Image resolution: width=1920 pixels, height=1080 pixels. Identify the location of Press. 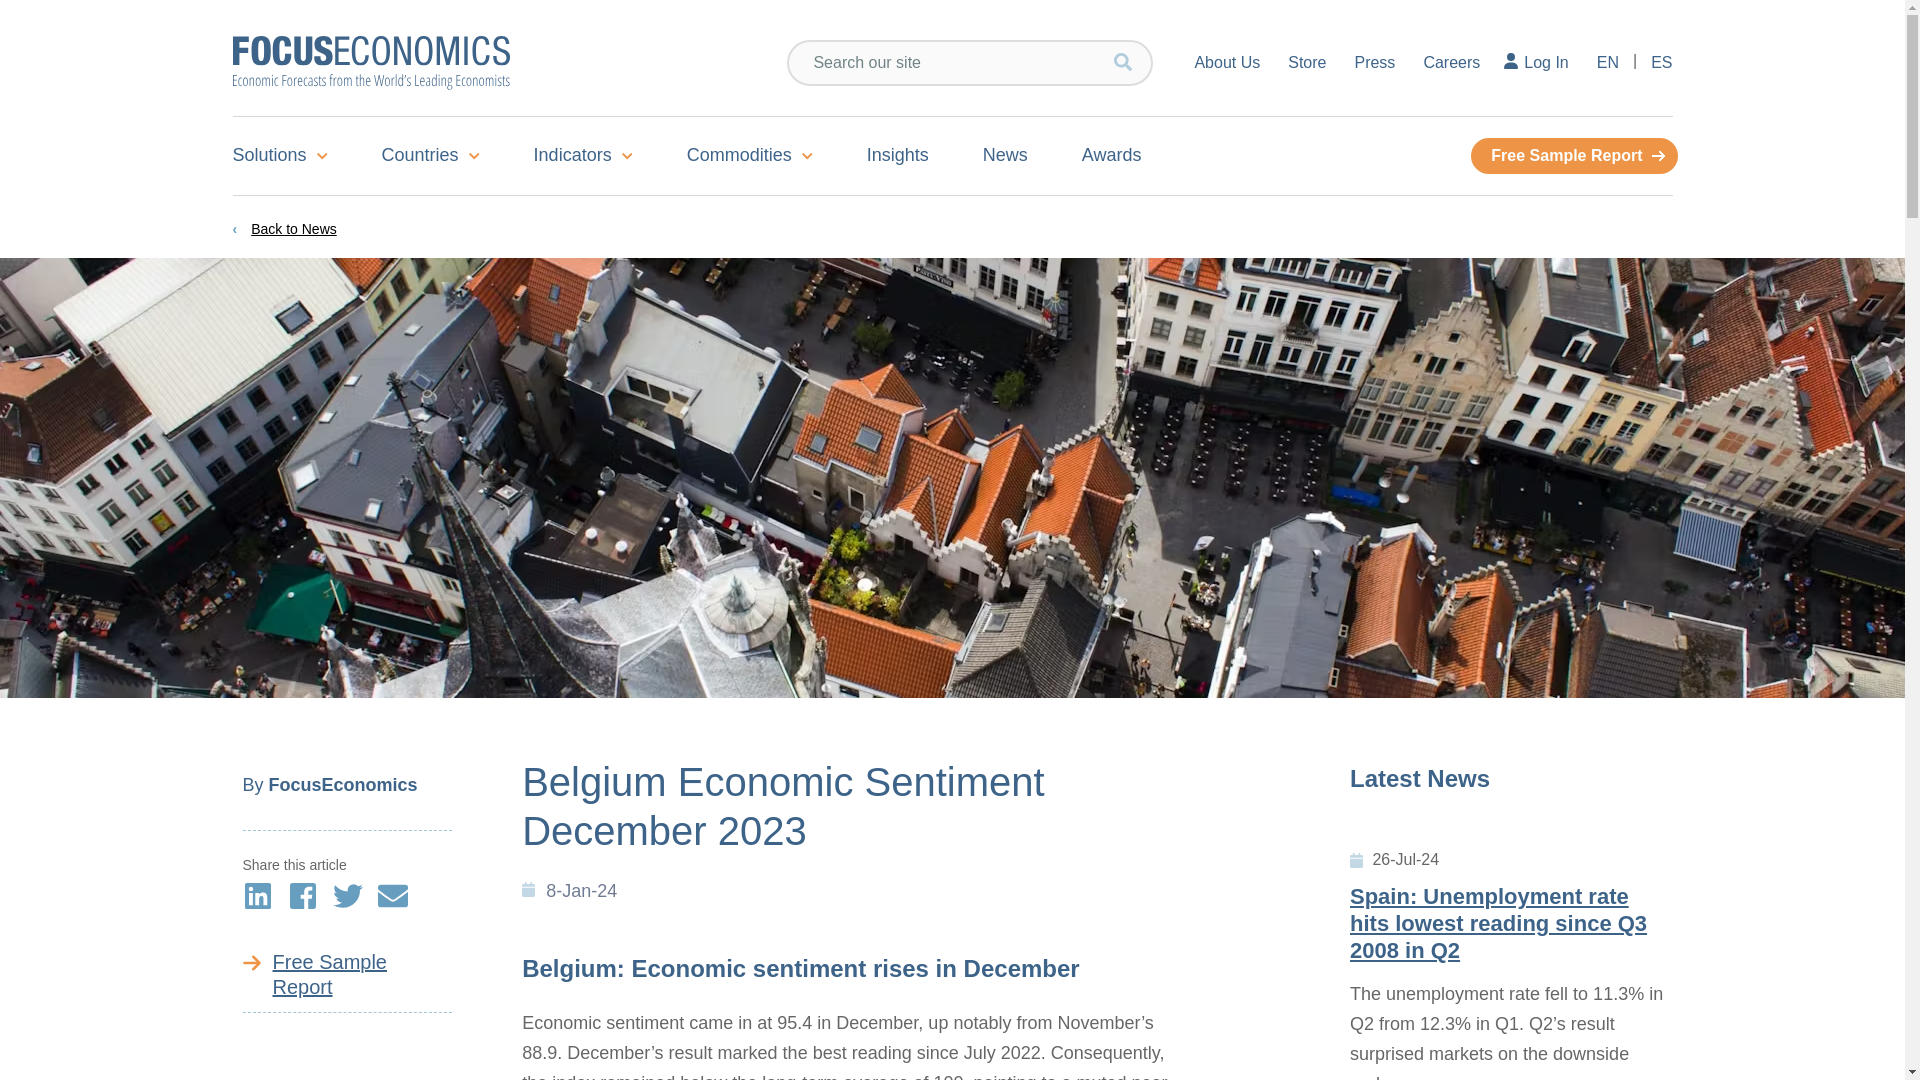
(1374, 62).